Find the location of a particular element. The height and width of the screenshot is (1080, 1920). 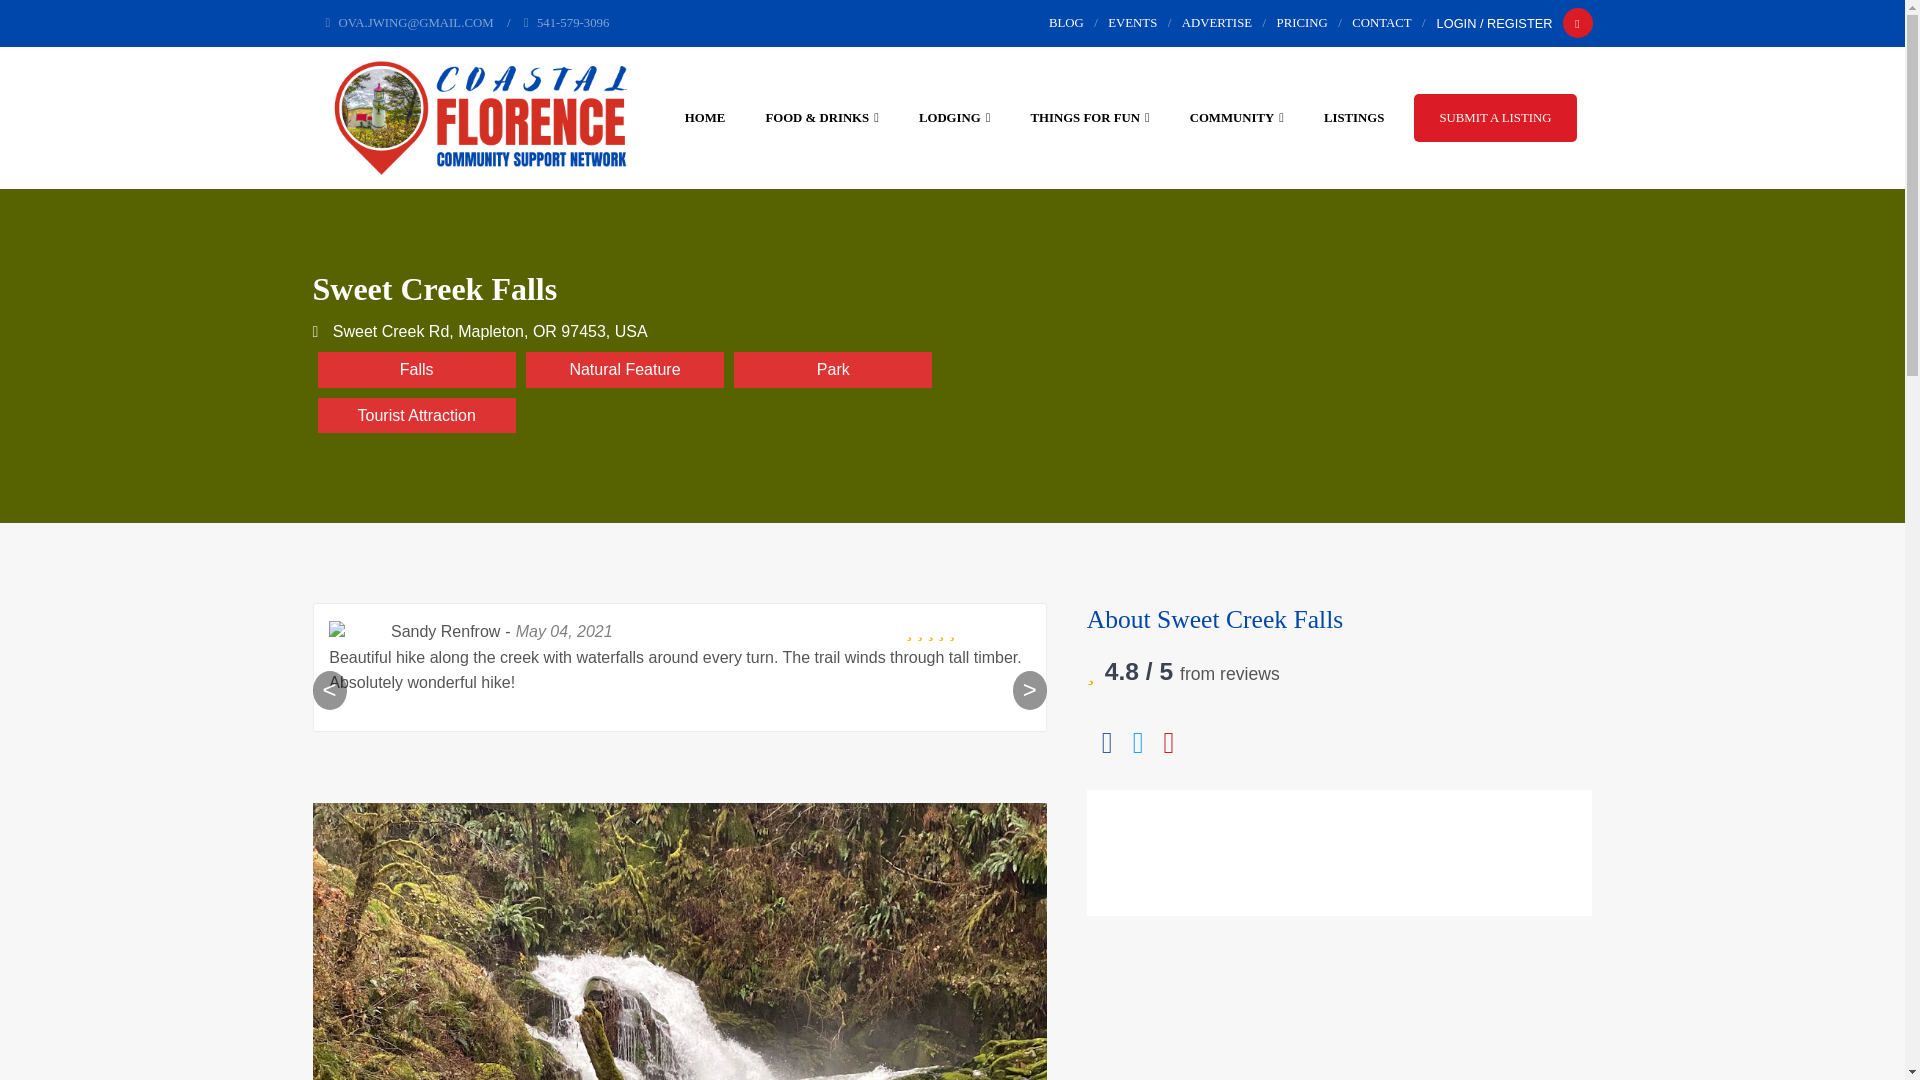

EVENTS is located at coordinates (1132, 23).